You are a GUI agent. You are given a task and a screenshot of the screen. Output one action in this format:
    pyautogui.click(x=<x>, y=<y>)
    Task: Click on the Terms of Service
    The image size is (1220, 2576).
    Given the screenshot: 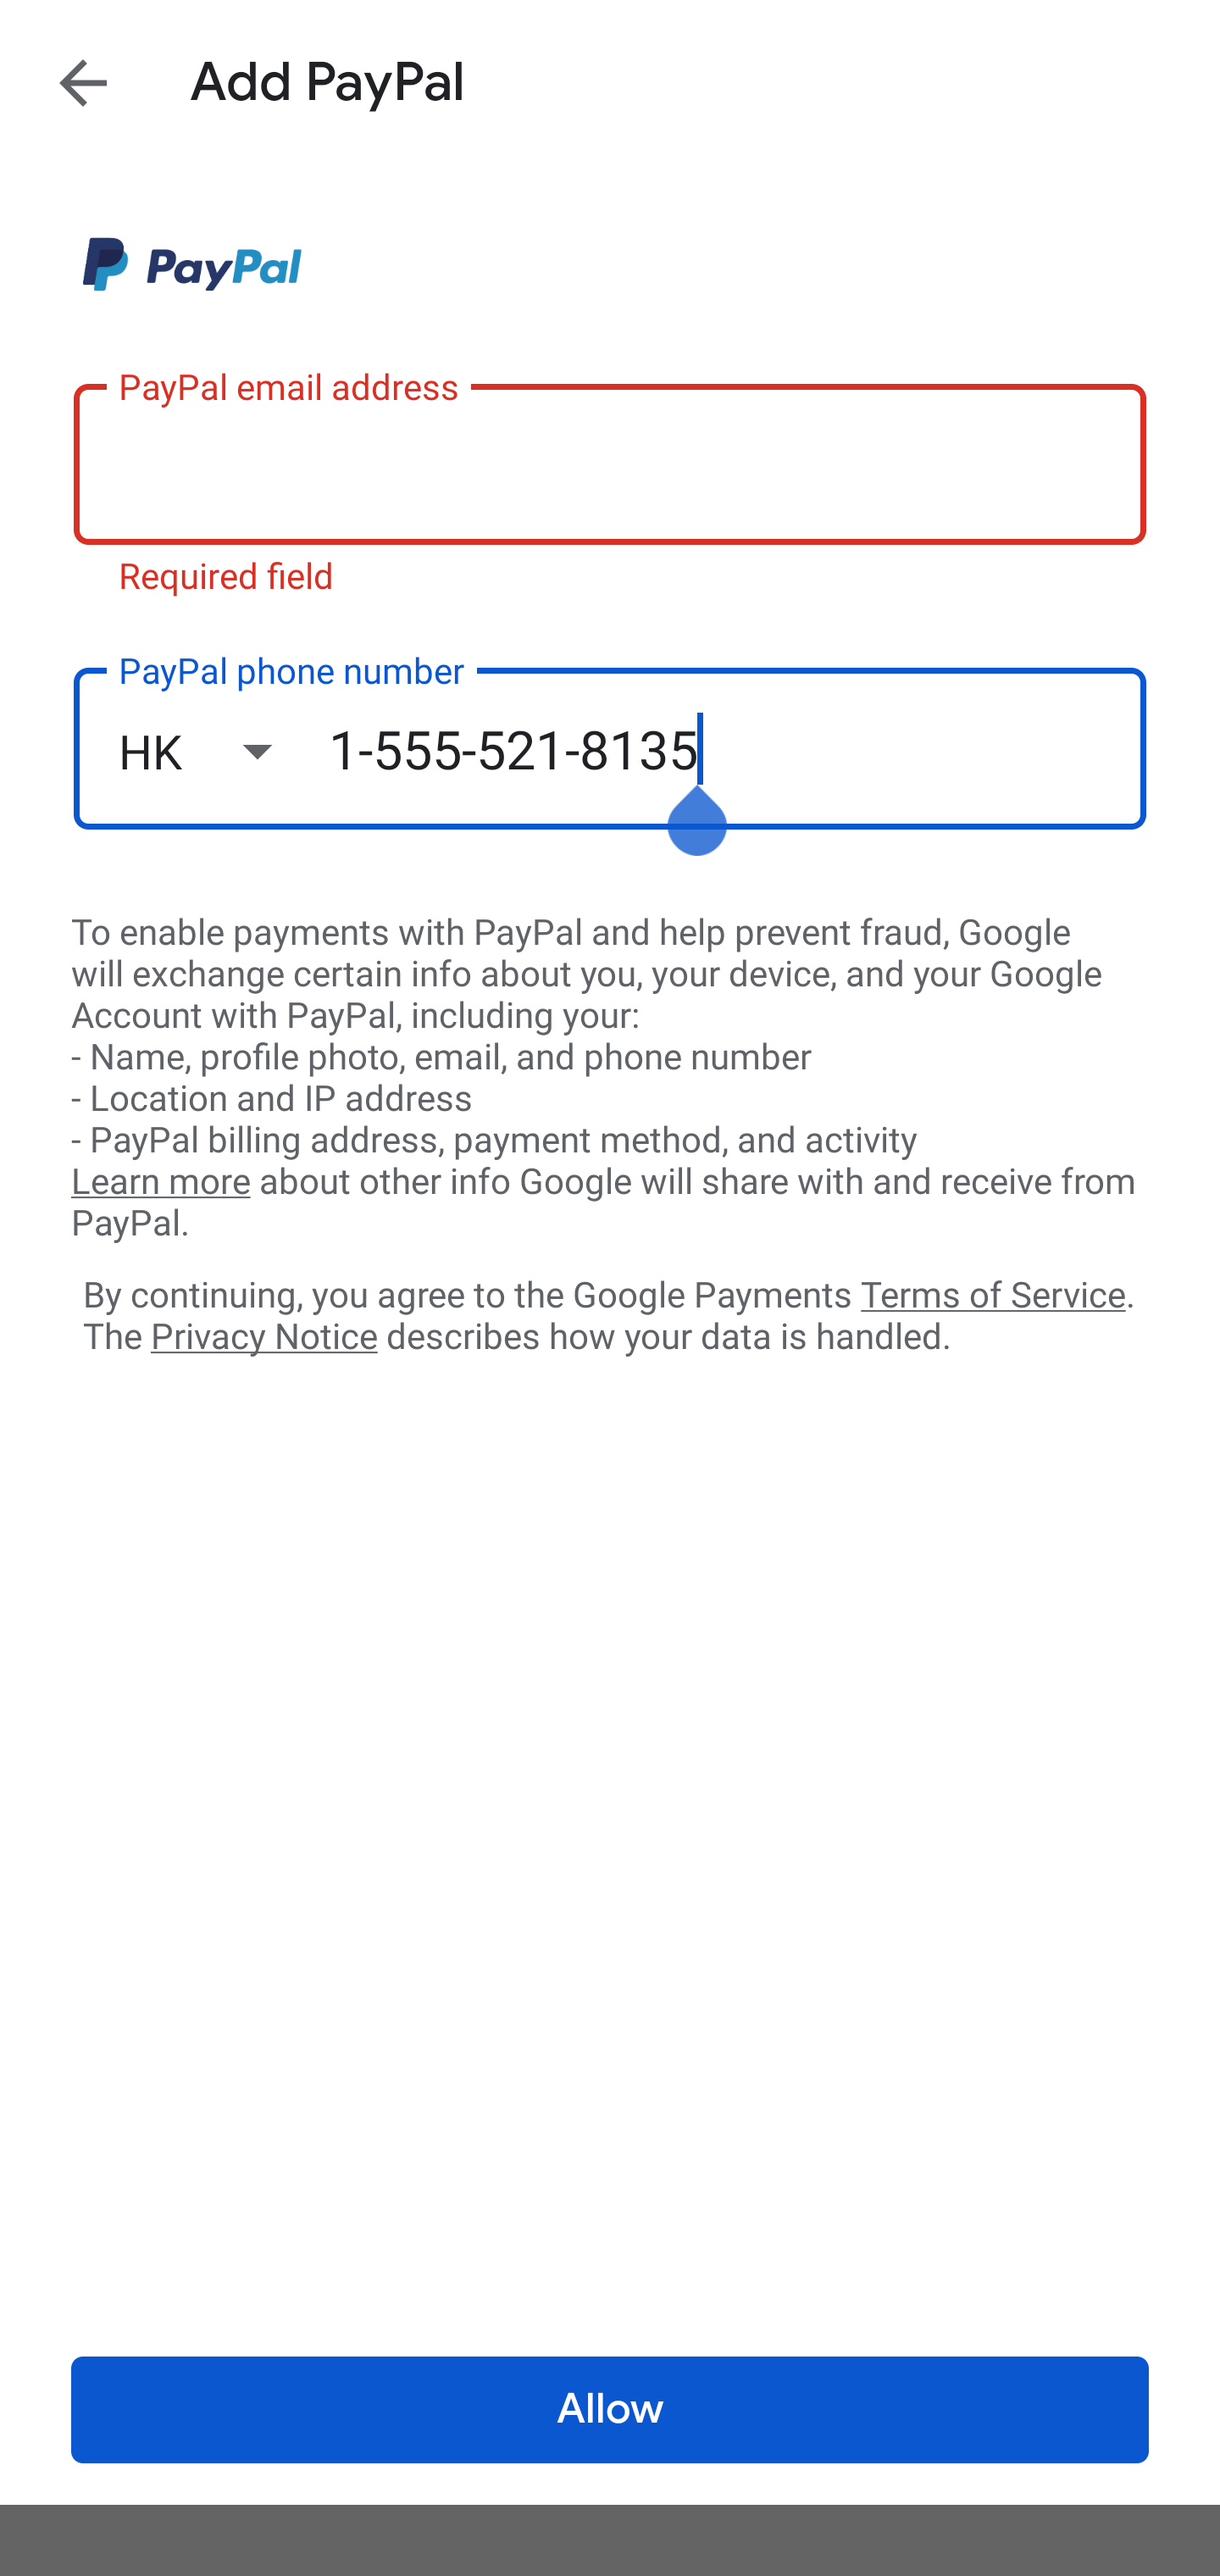 What is the action you would take?
    pyautogui.click(x=993, y=1293)
    